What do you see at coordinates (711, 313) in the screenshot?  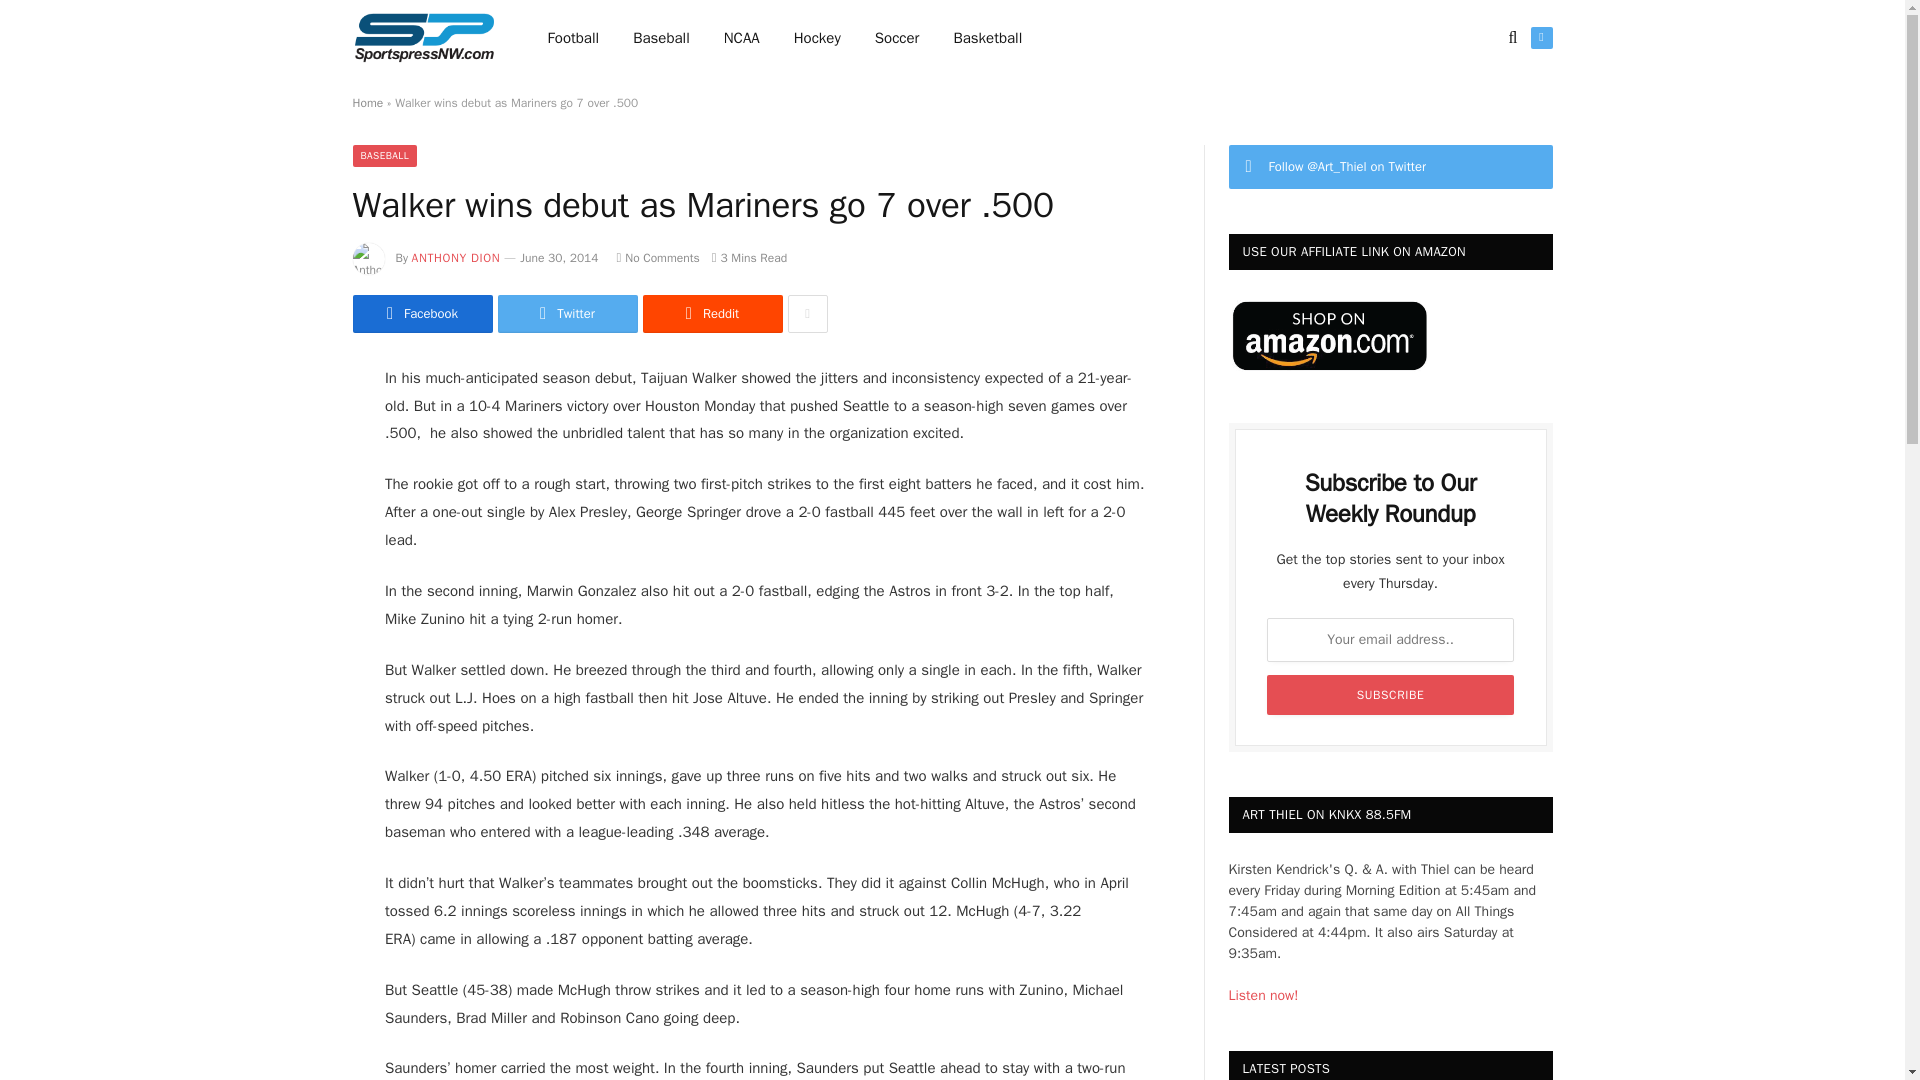 I see `Share on Reddit` at bounding box center [711, 313].